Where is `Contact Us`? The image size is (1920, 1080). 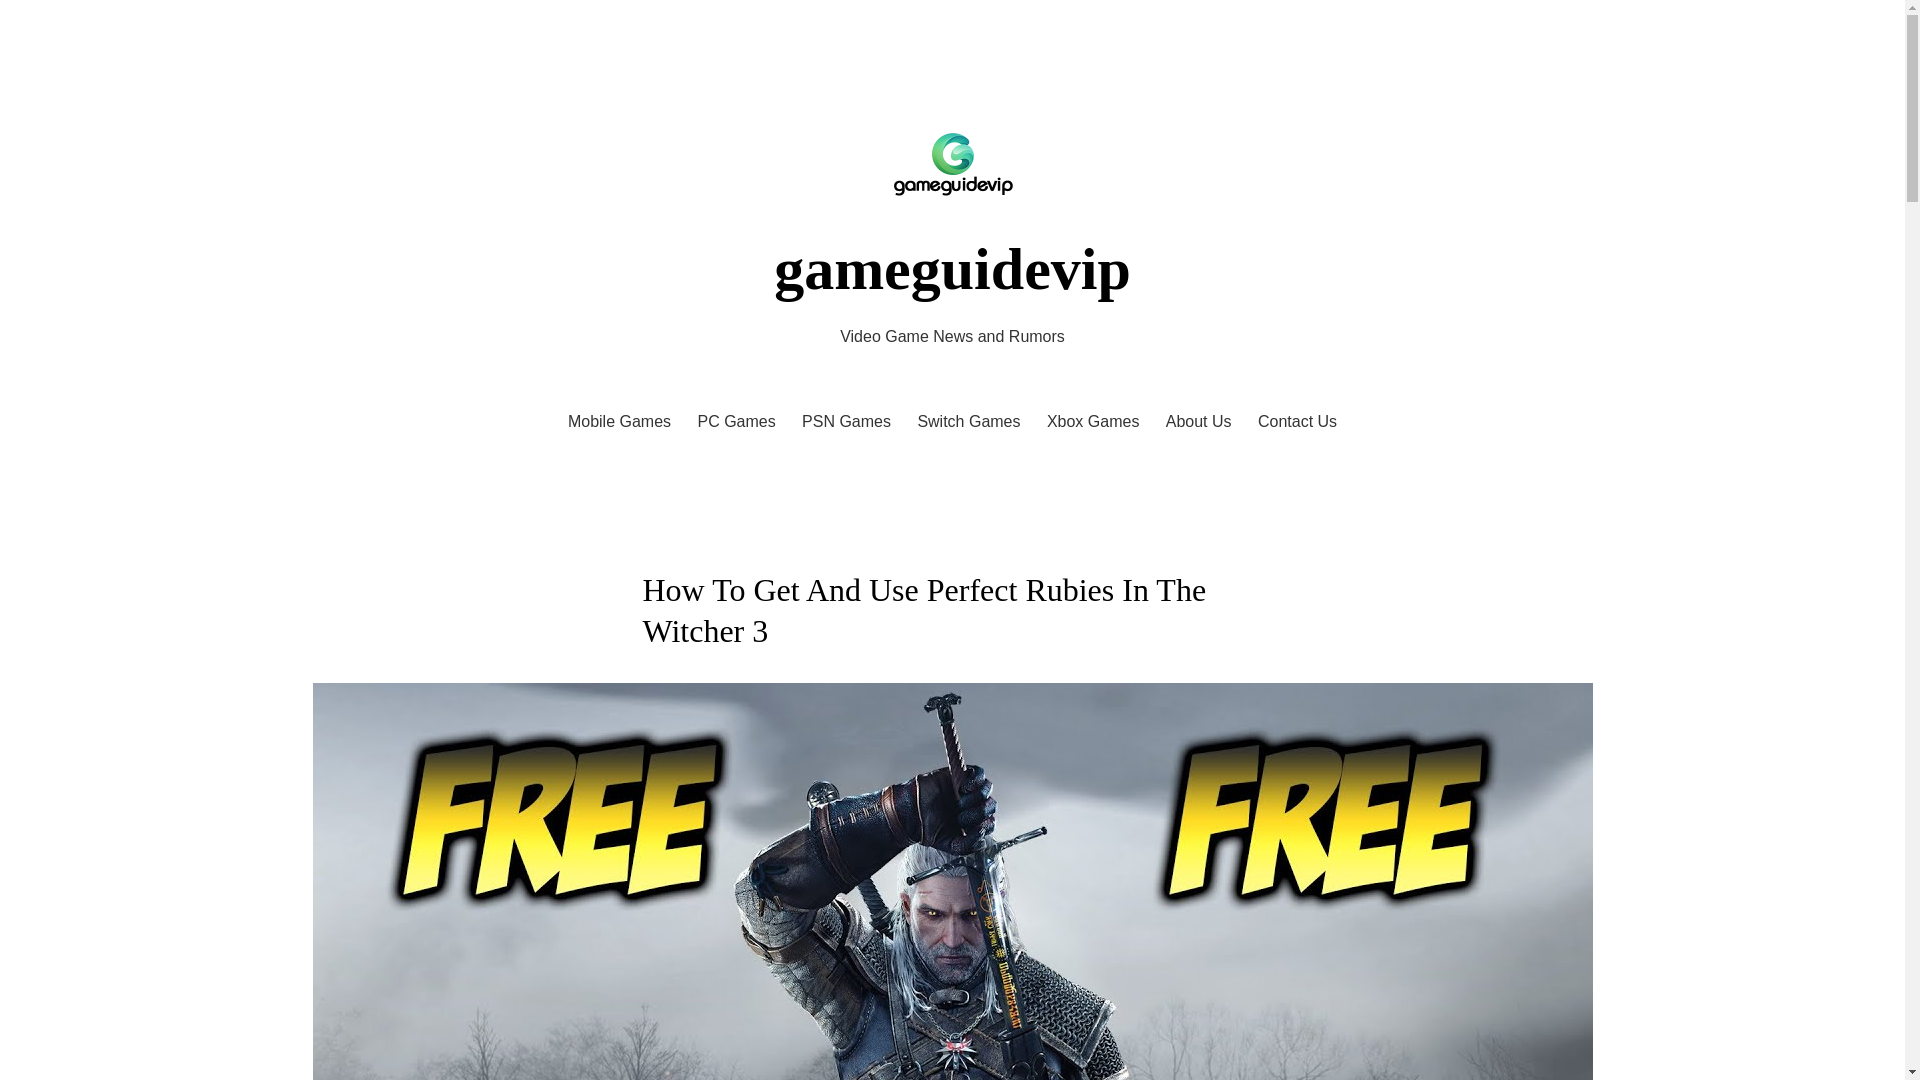
Contact Us is located at coordinates (1296, 422).